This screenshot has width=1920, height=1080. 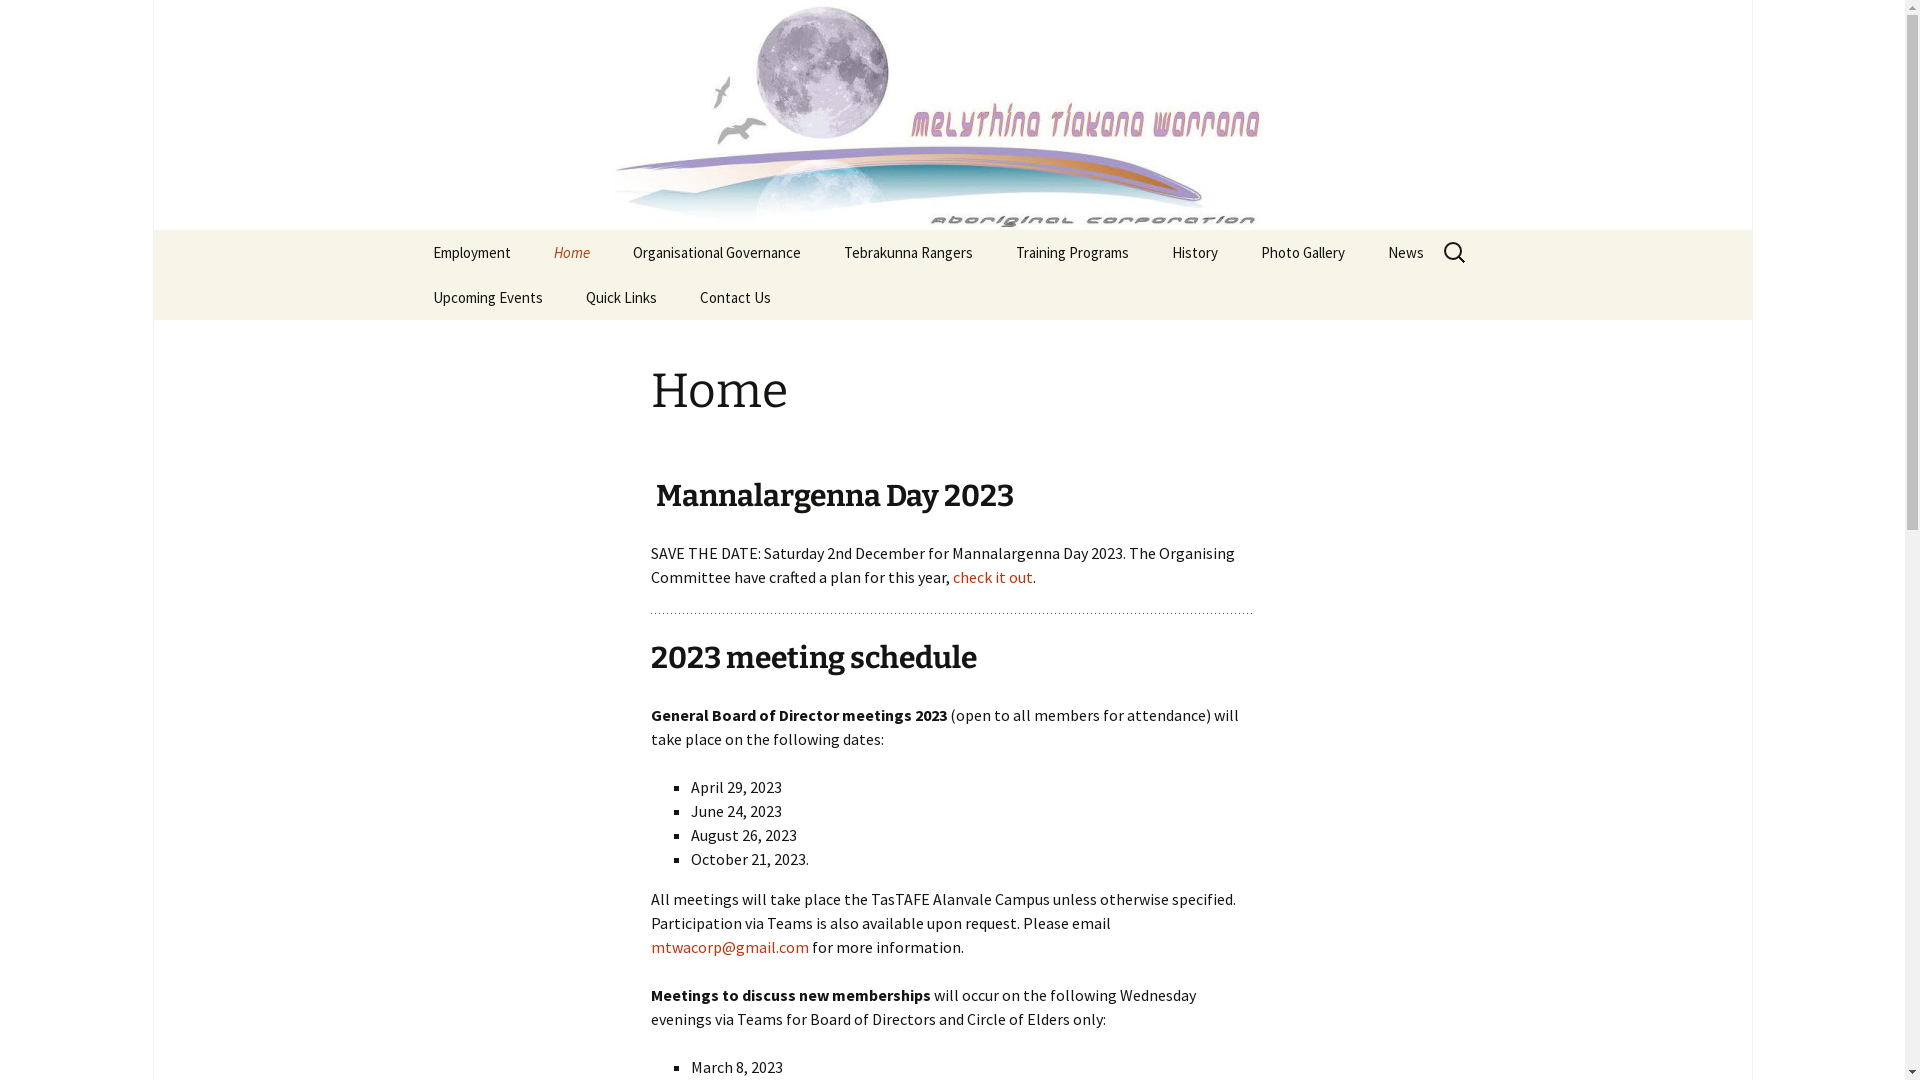 What do you see at coordinates (412, 230) in the screenshot?
I see `Skip to content` at bounding box center [412, 230].